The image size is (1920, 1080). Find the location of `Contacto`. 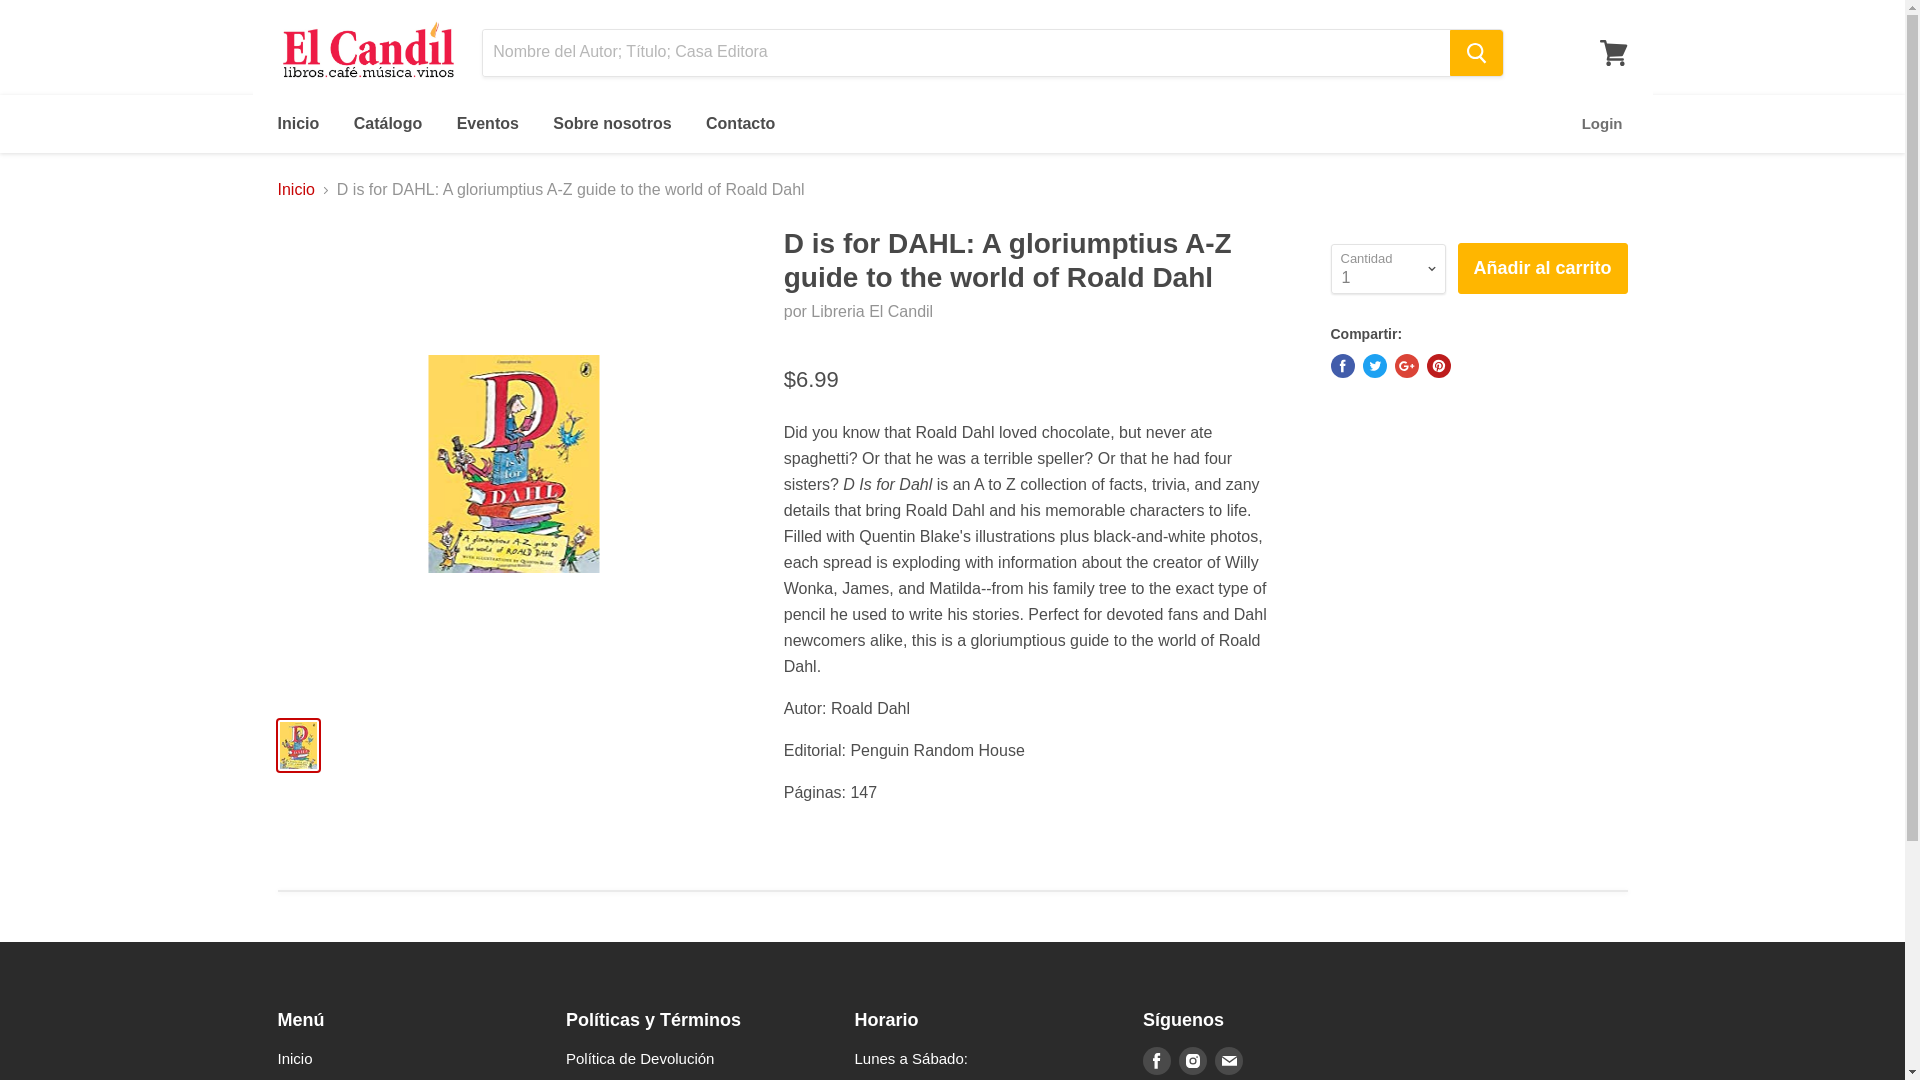

Contacto is located at coordinates (740, 123).